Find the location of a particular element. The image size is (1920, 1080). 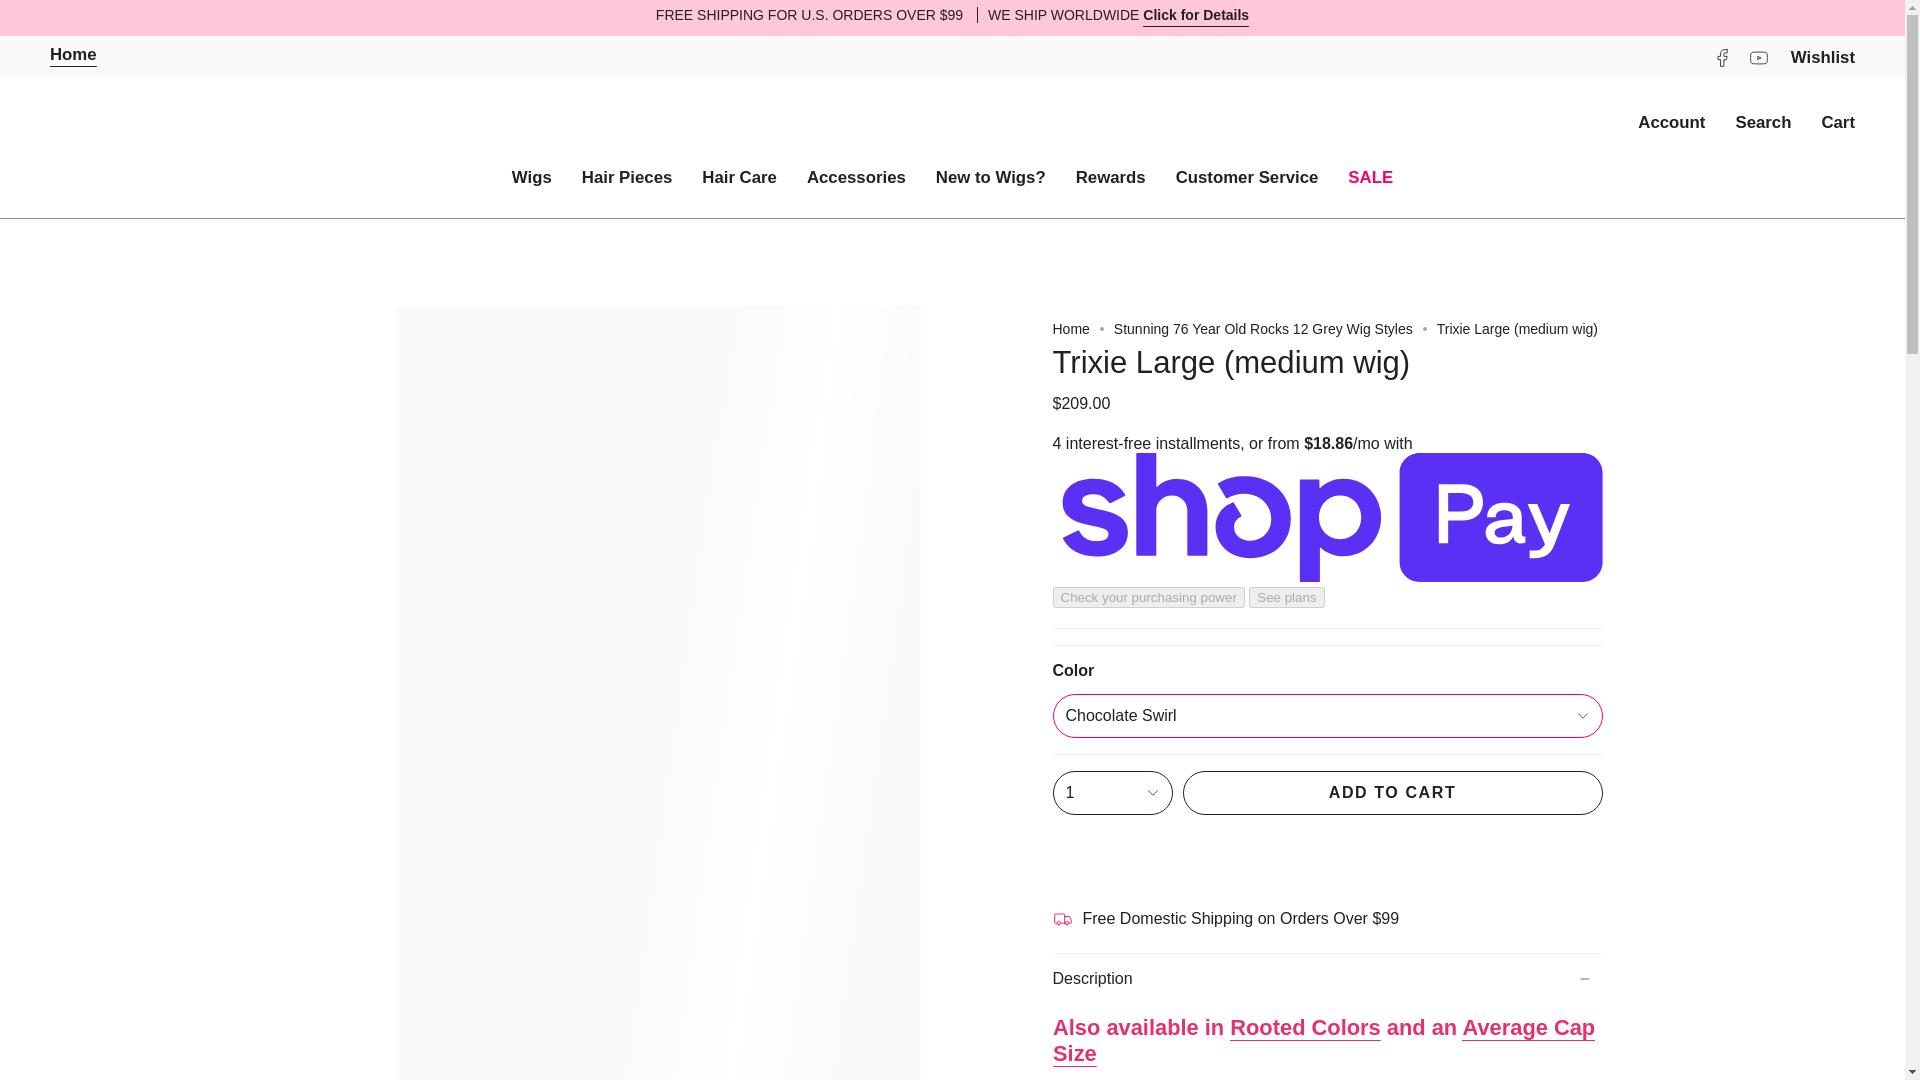

Facebook is located at coordinates (1722, 56).